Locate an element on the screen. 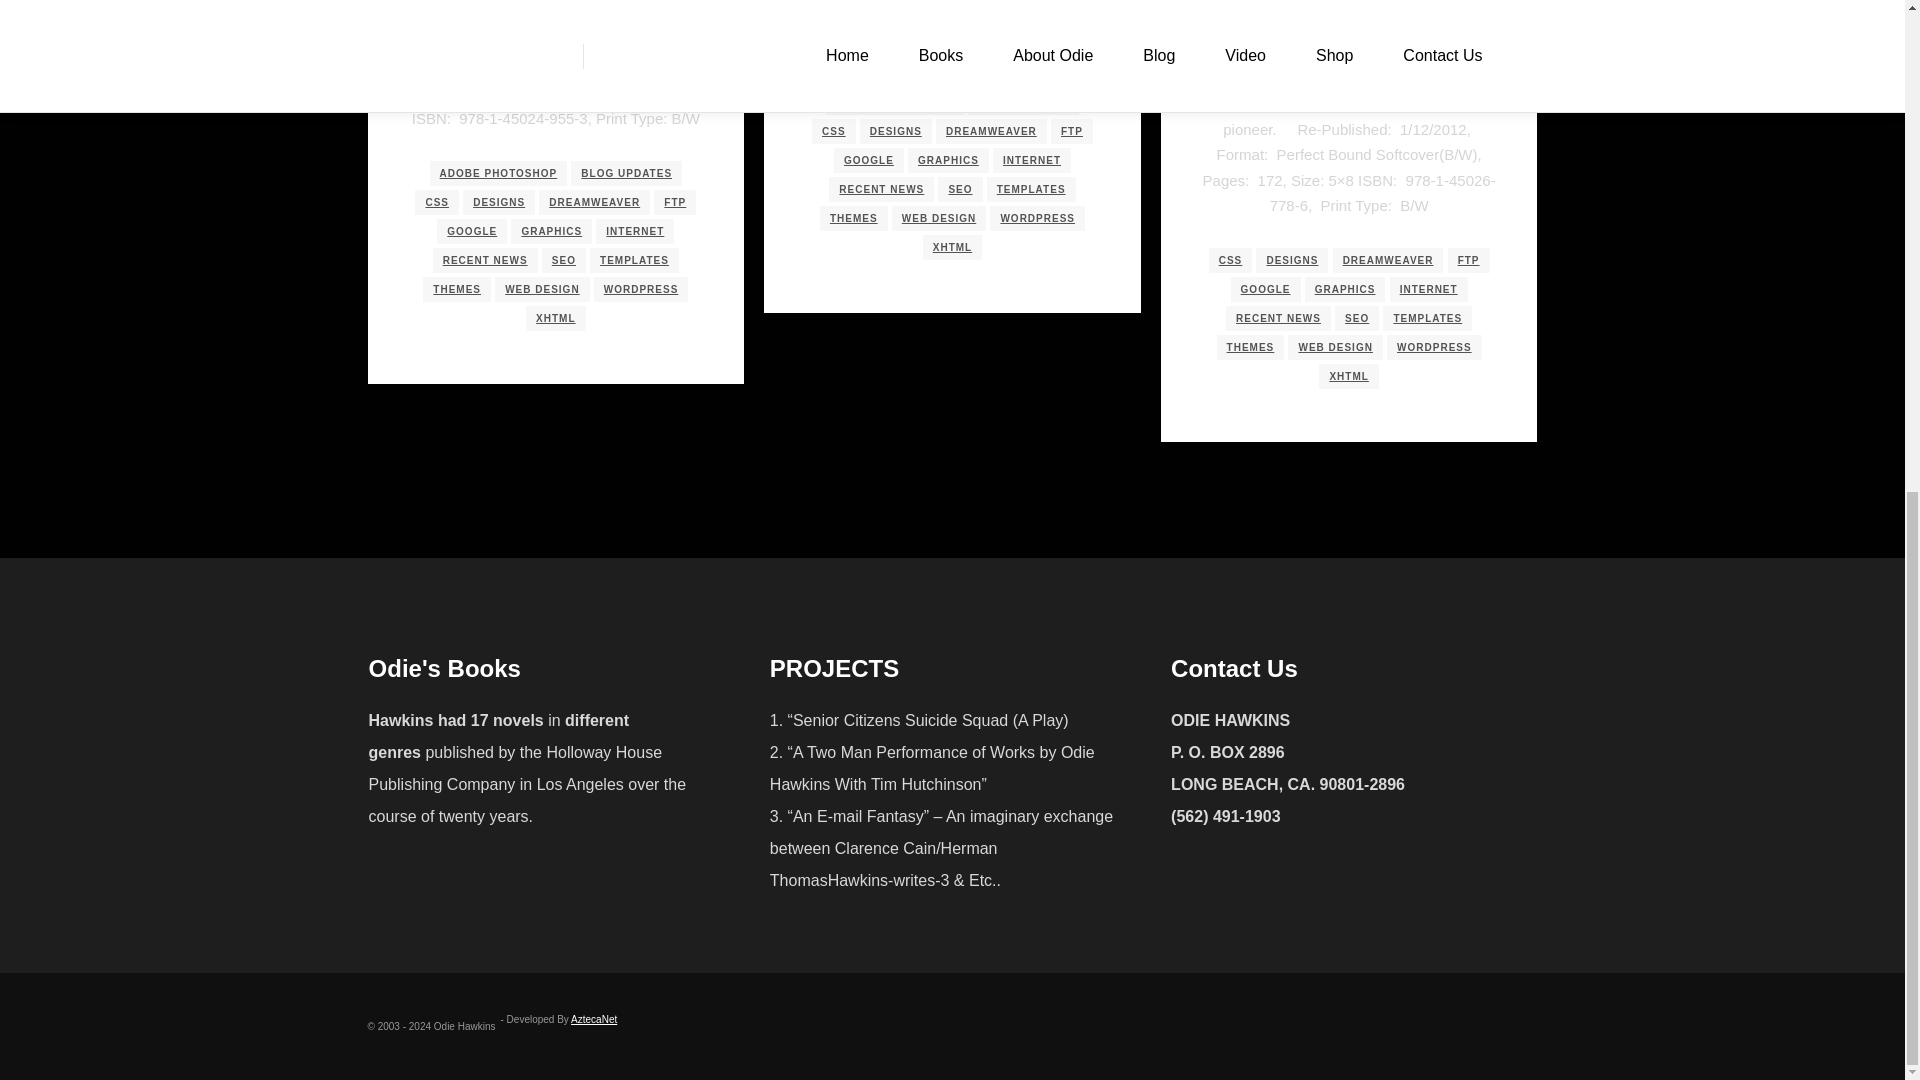 This screenshot has width=1920, height=1080. THEMES is located at coordinates (456, 289).